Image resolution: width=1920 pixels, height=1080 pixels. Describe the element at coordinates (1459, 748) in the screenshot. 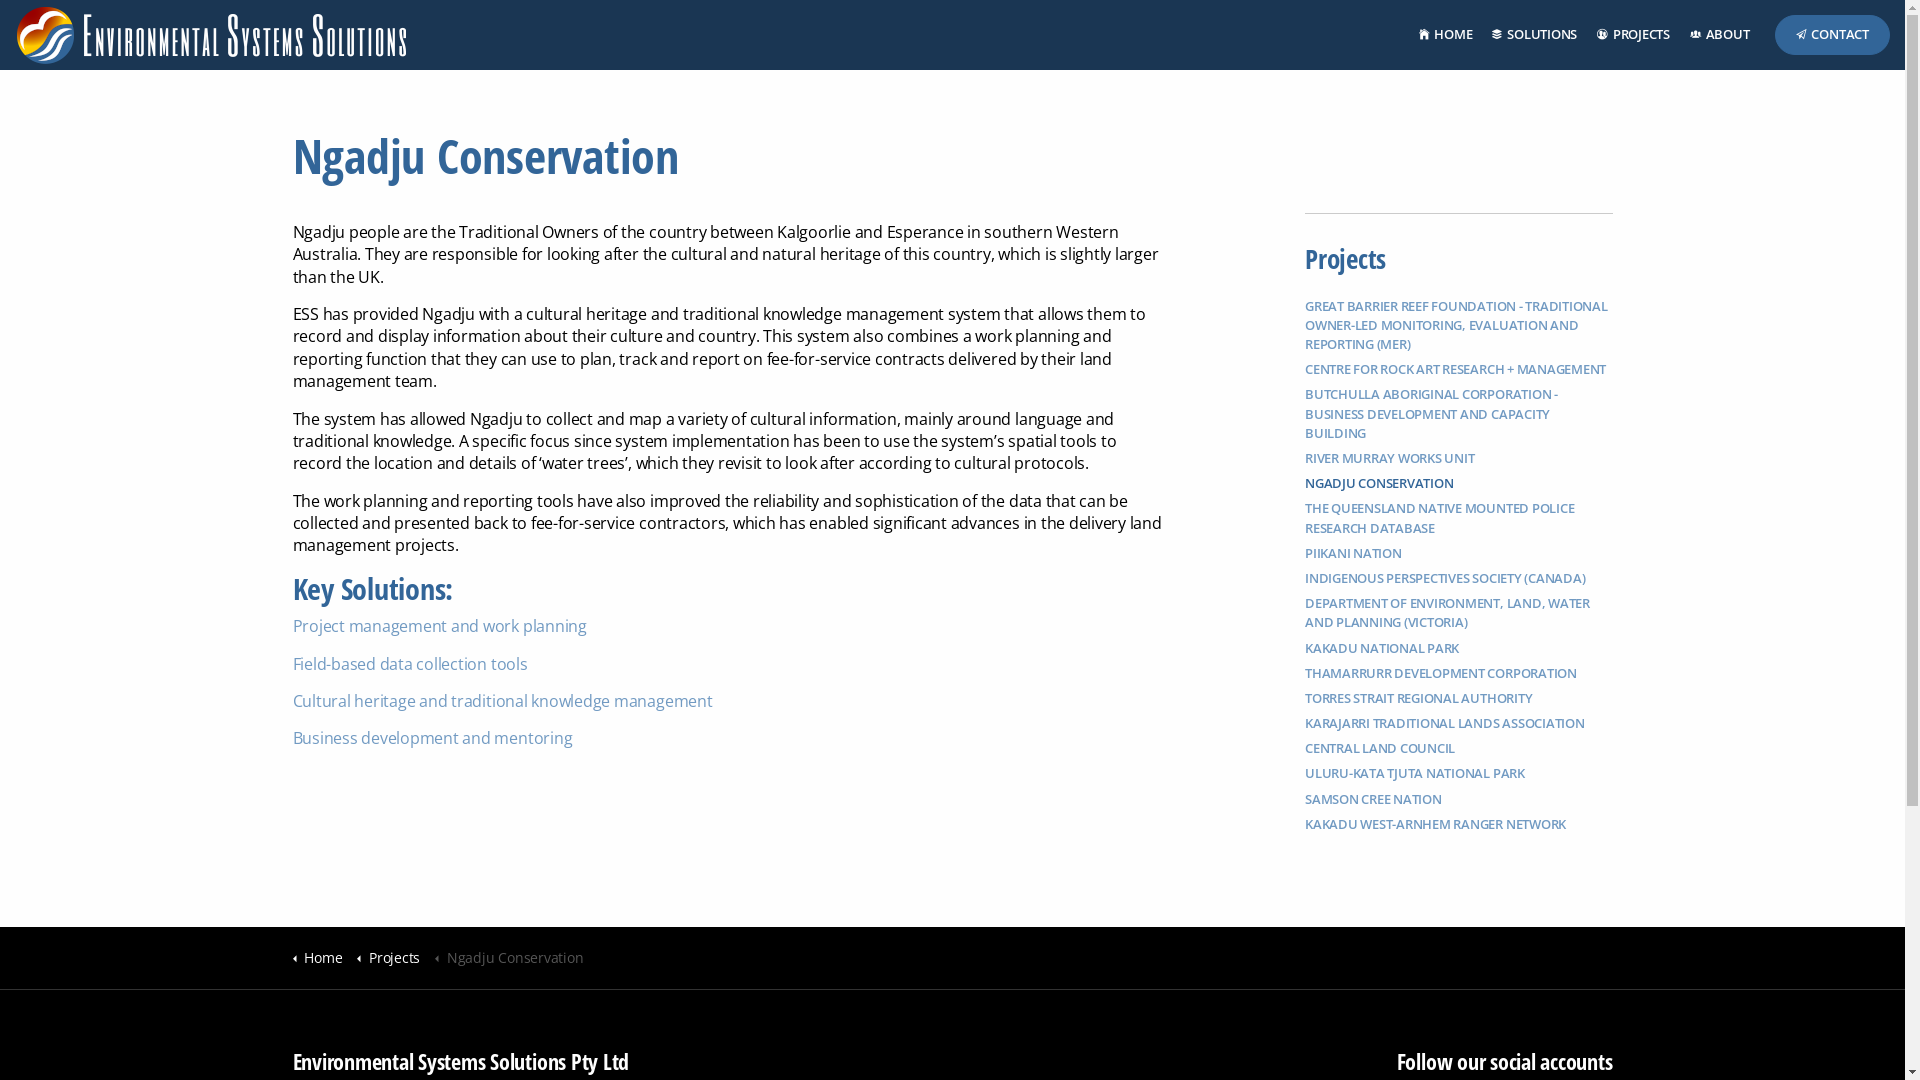

I see `CENTRAL LAND COUNCIL` at that location.